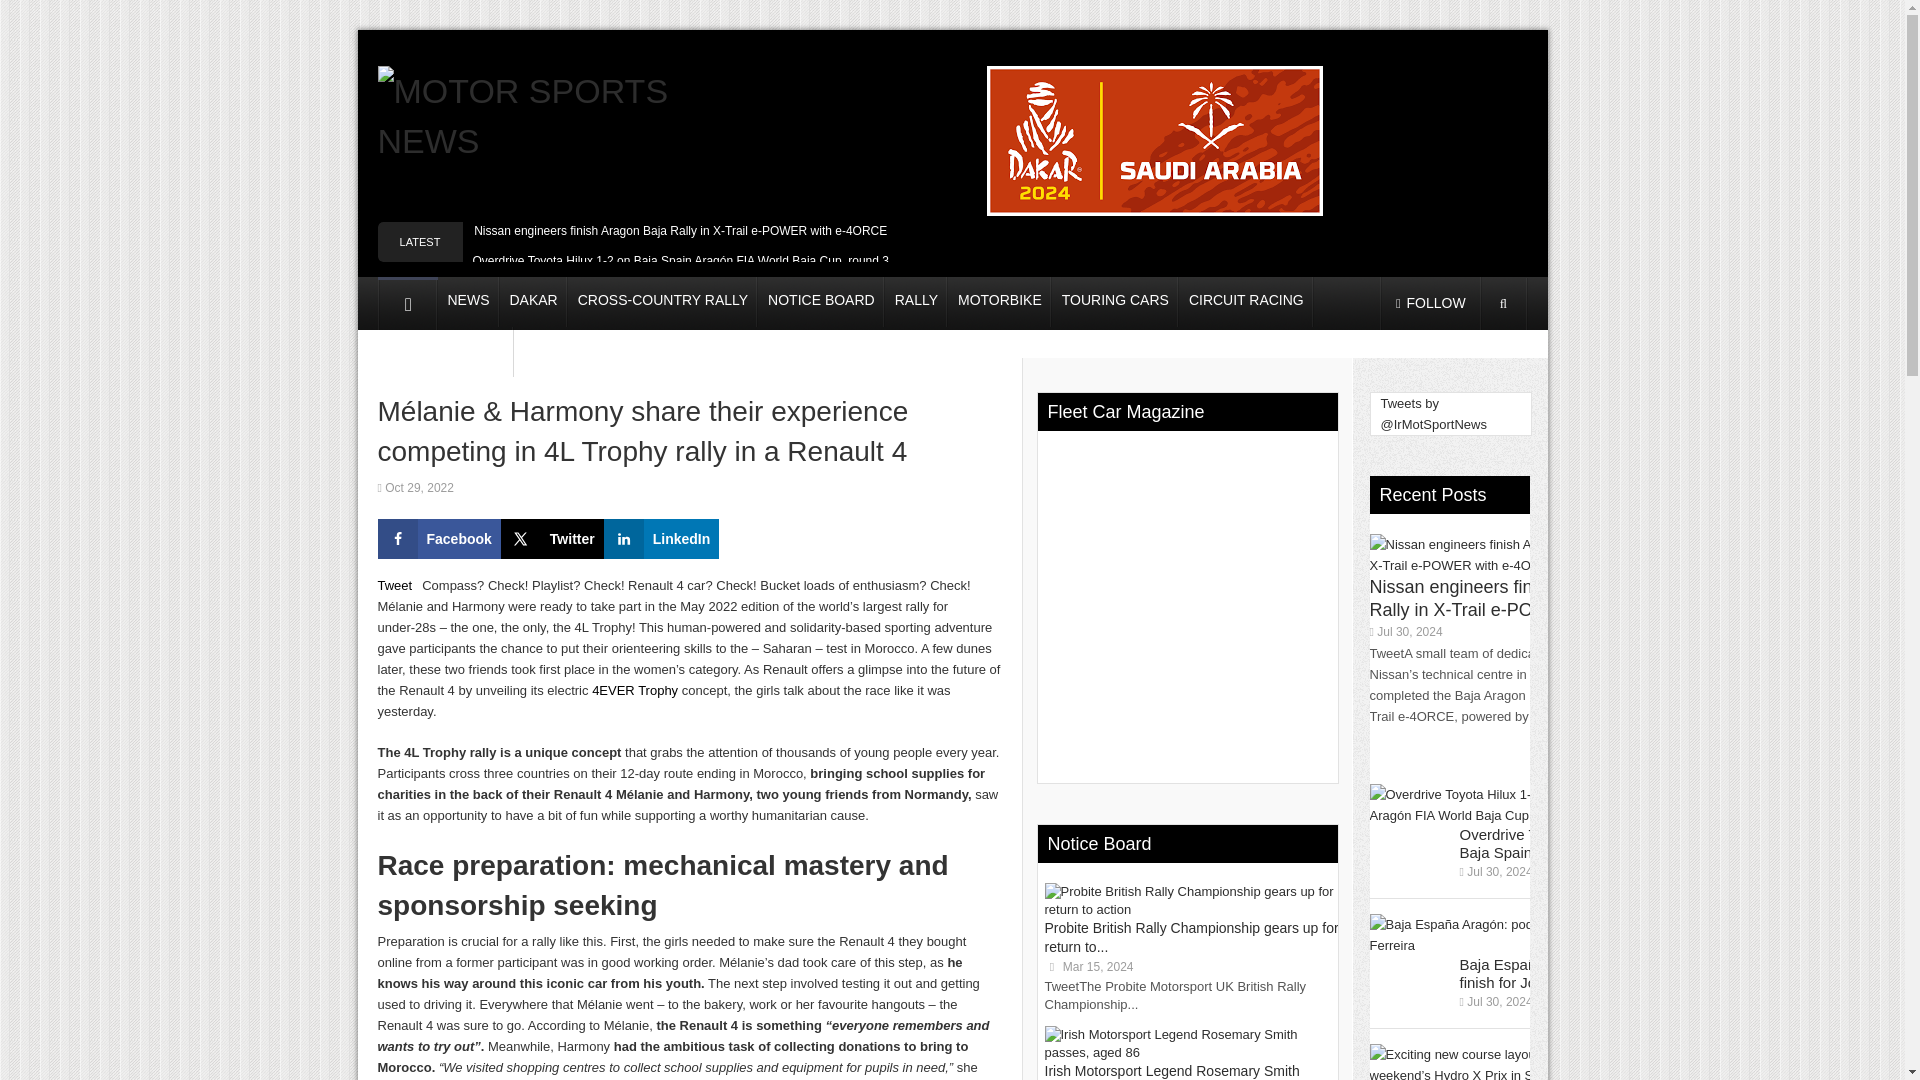  I want to click on RALLY, so click(916, 302).